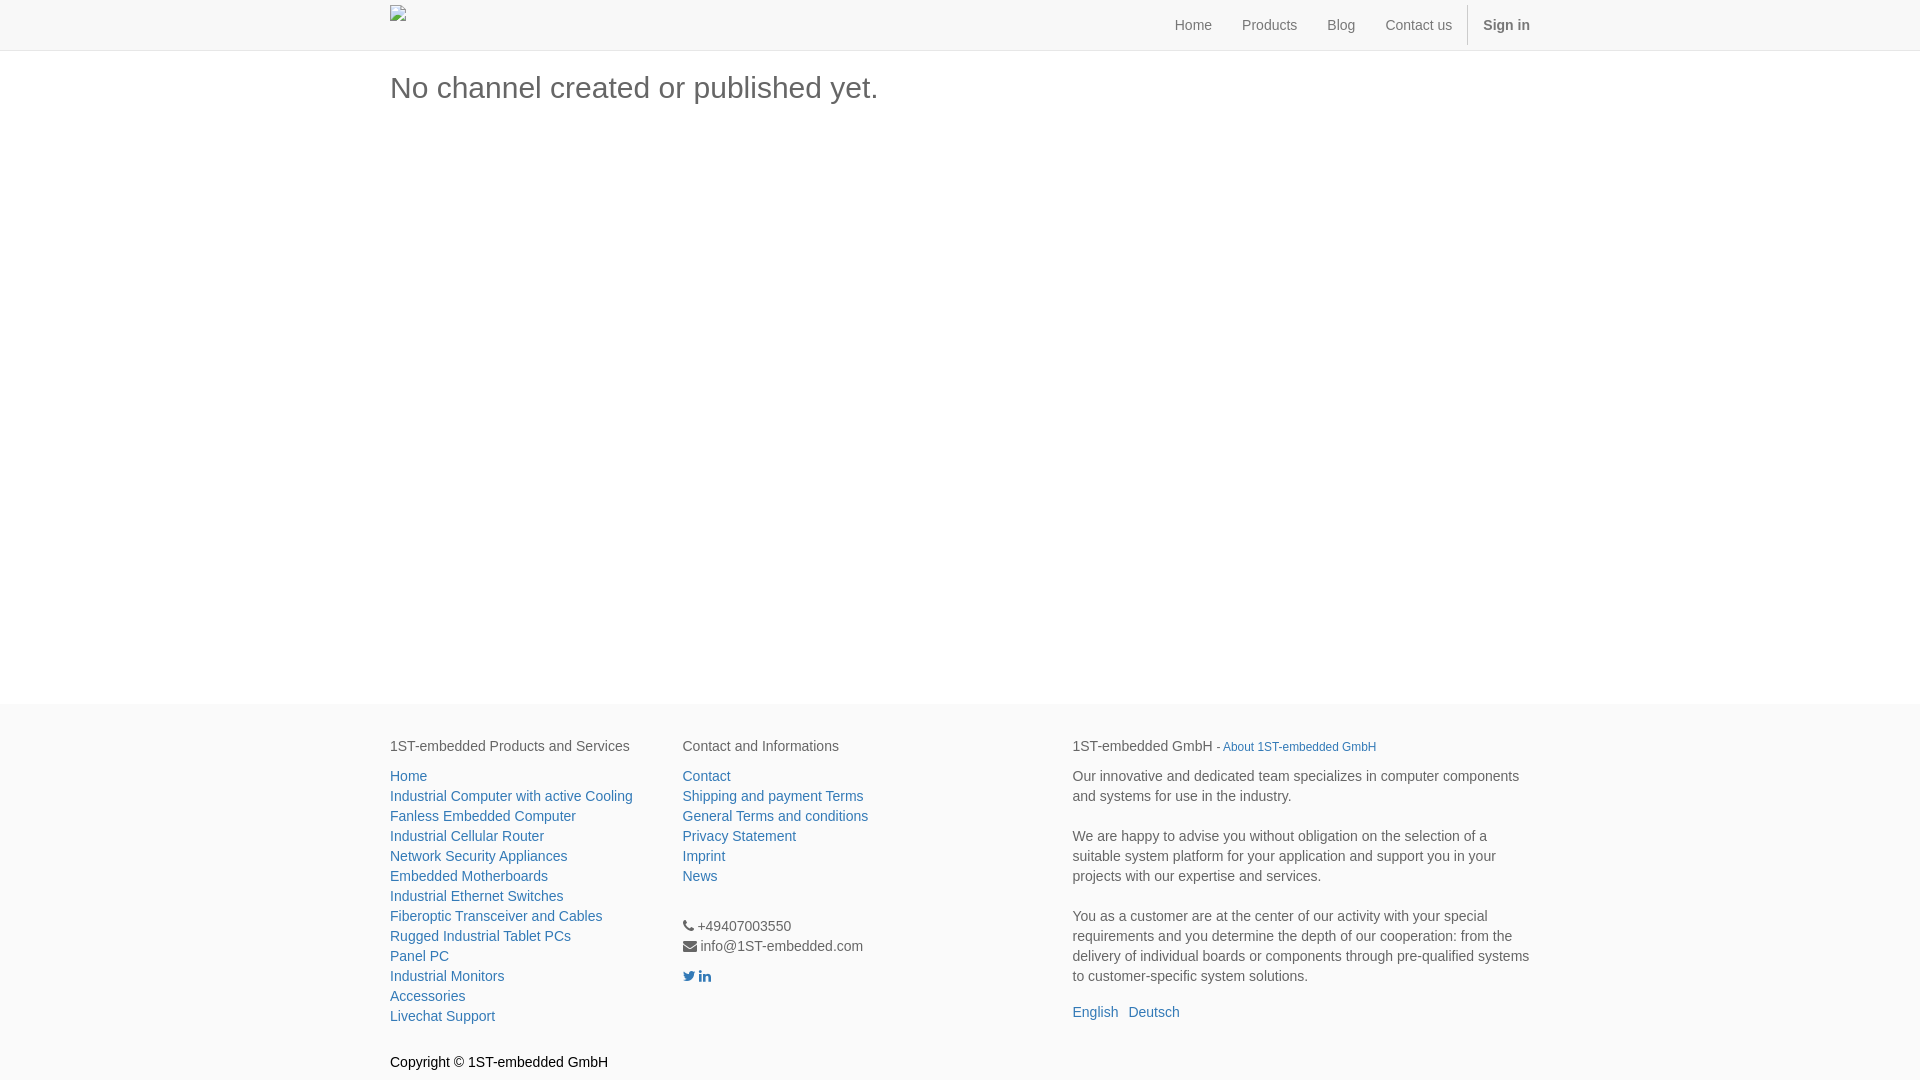 This screenshot has width=1920, height=1080. What do you see at coordinates (398, 25) in the screenshot?
I see `1ST-embedded GmbH` at bounding box center [398, 25].